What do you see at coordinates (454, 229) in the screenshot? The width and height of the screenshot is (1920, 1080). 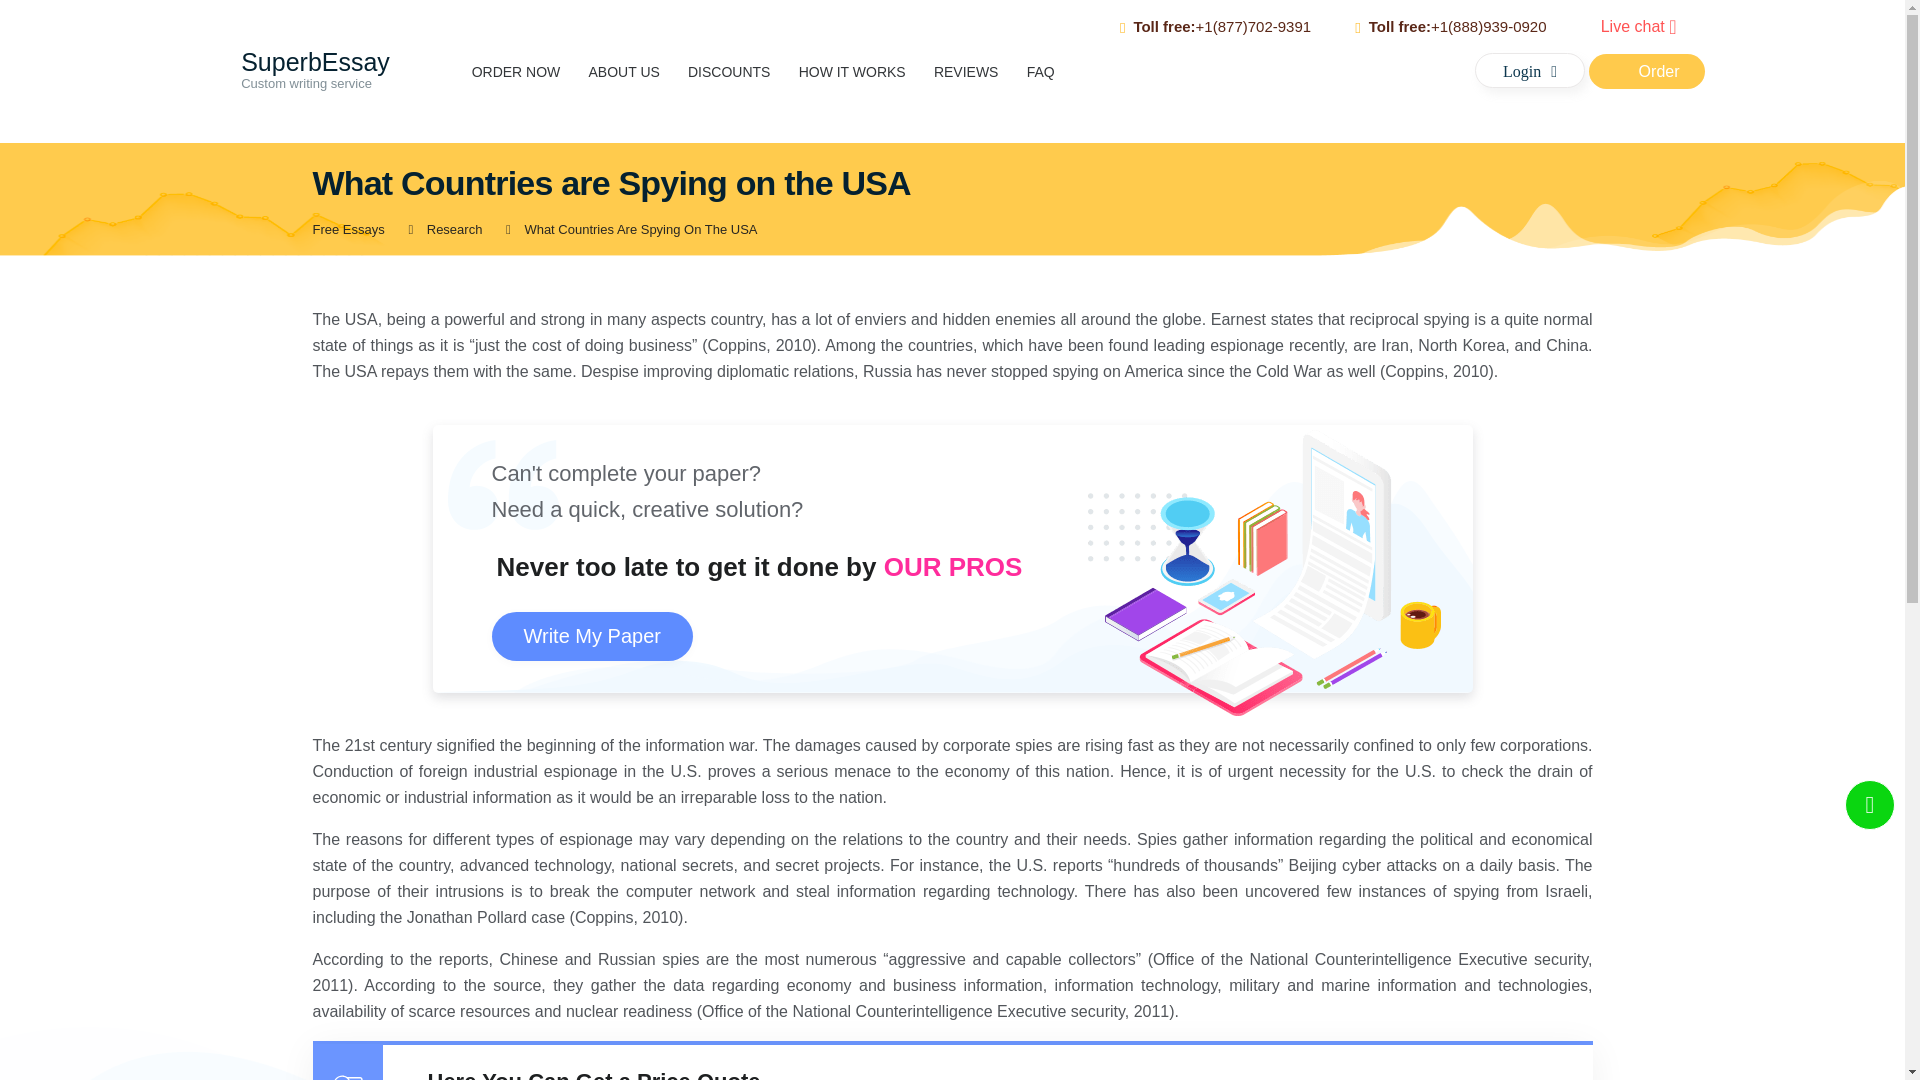 I see `Order` at bounding box center [454, 229].